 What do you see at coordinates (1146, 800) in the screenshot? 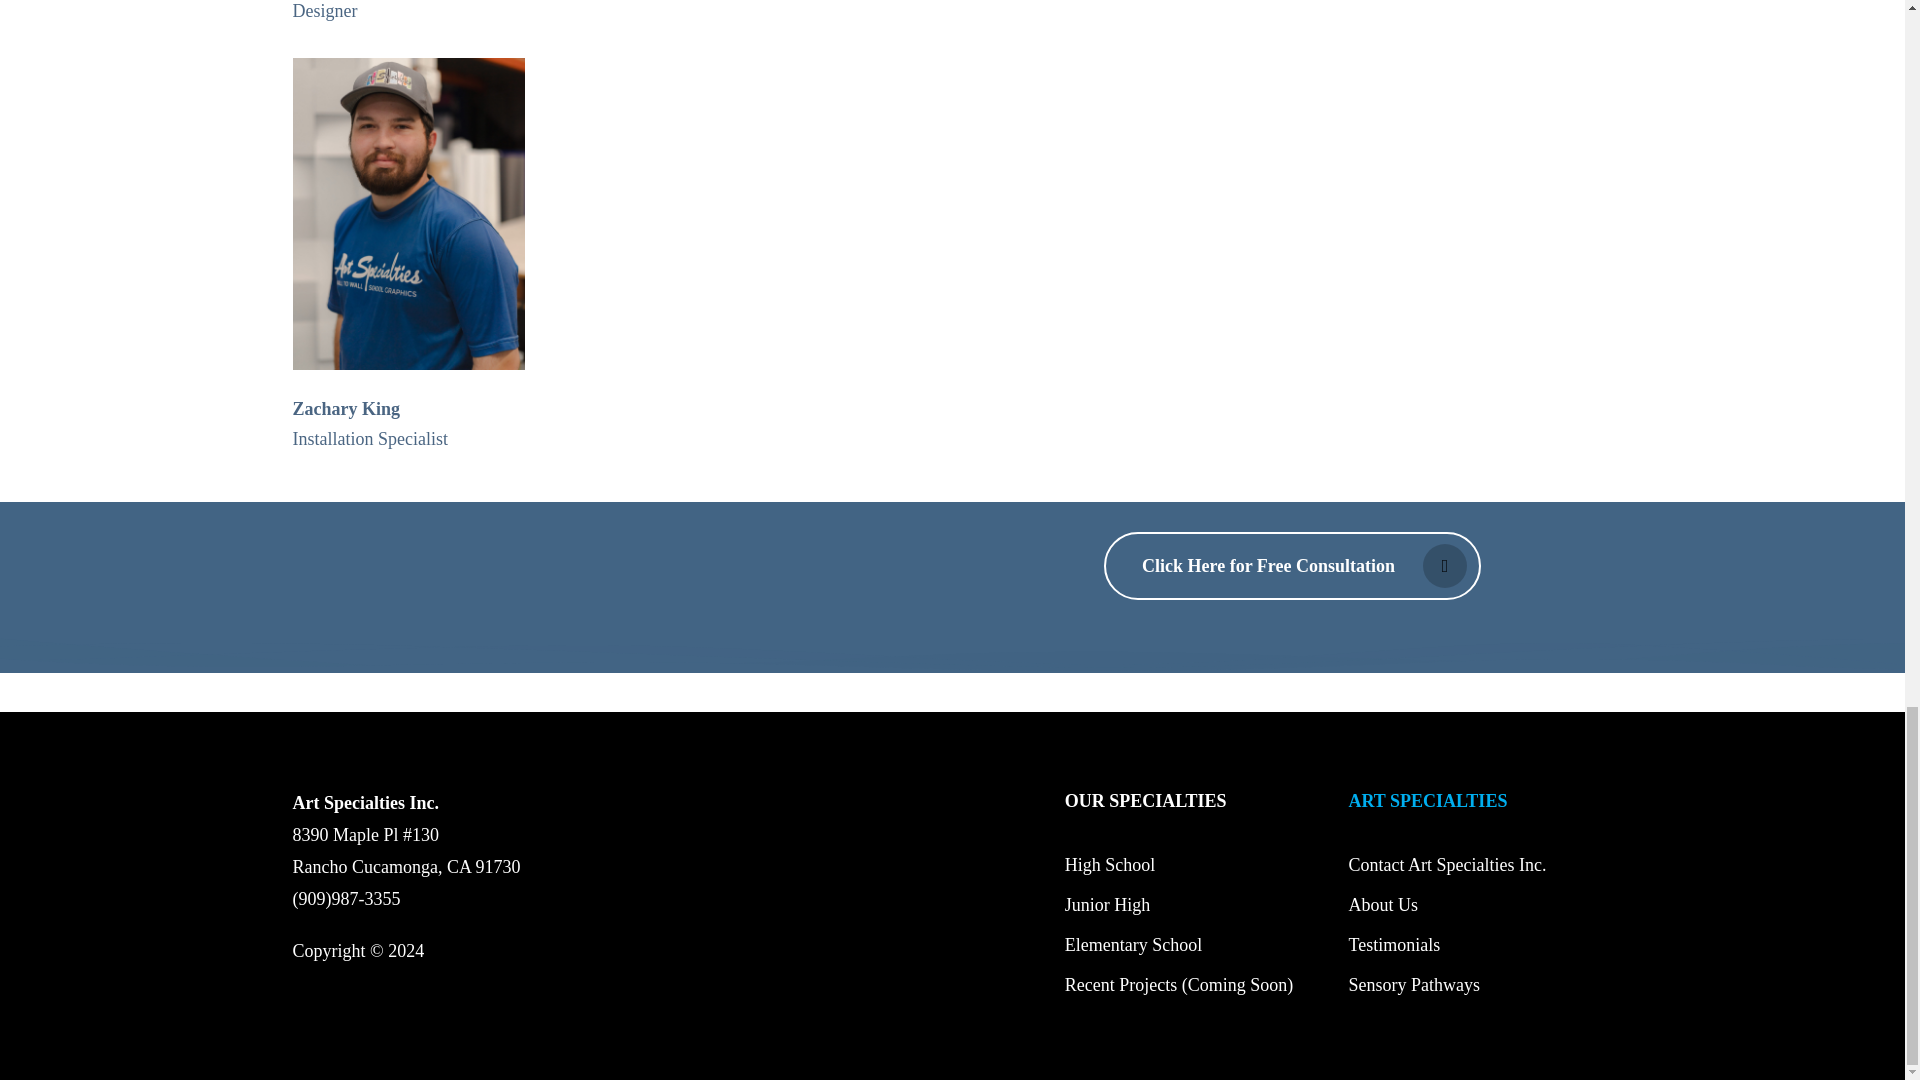
I see `OUR SPECIALTIES` at bounding box center [1146, 800].